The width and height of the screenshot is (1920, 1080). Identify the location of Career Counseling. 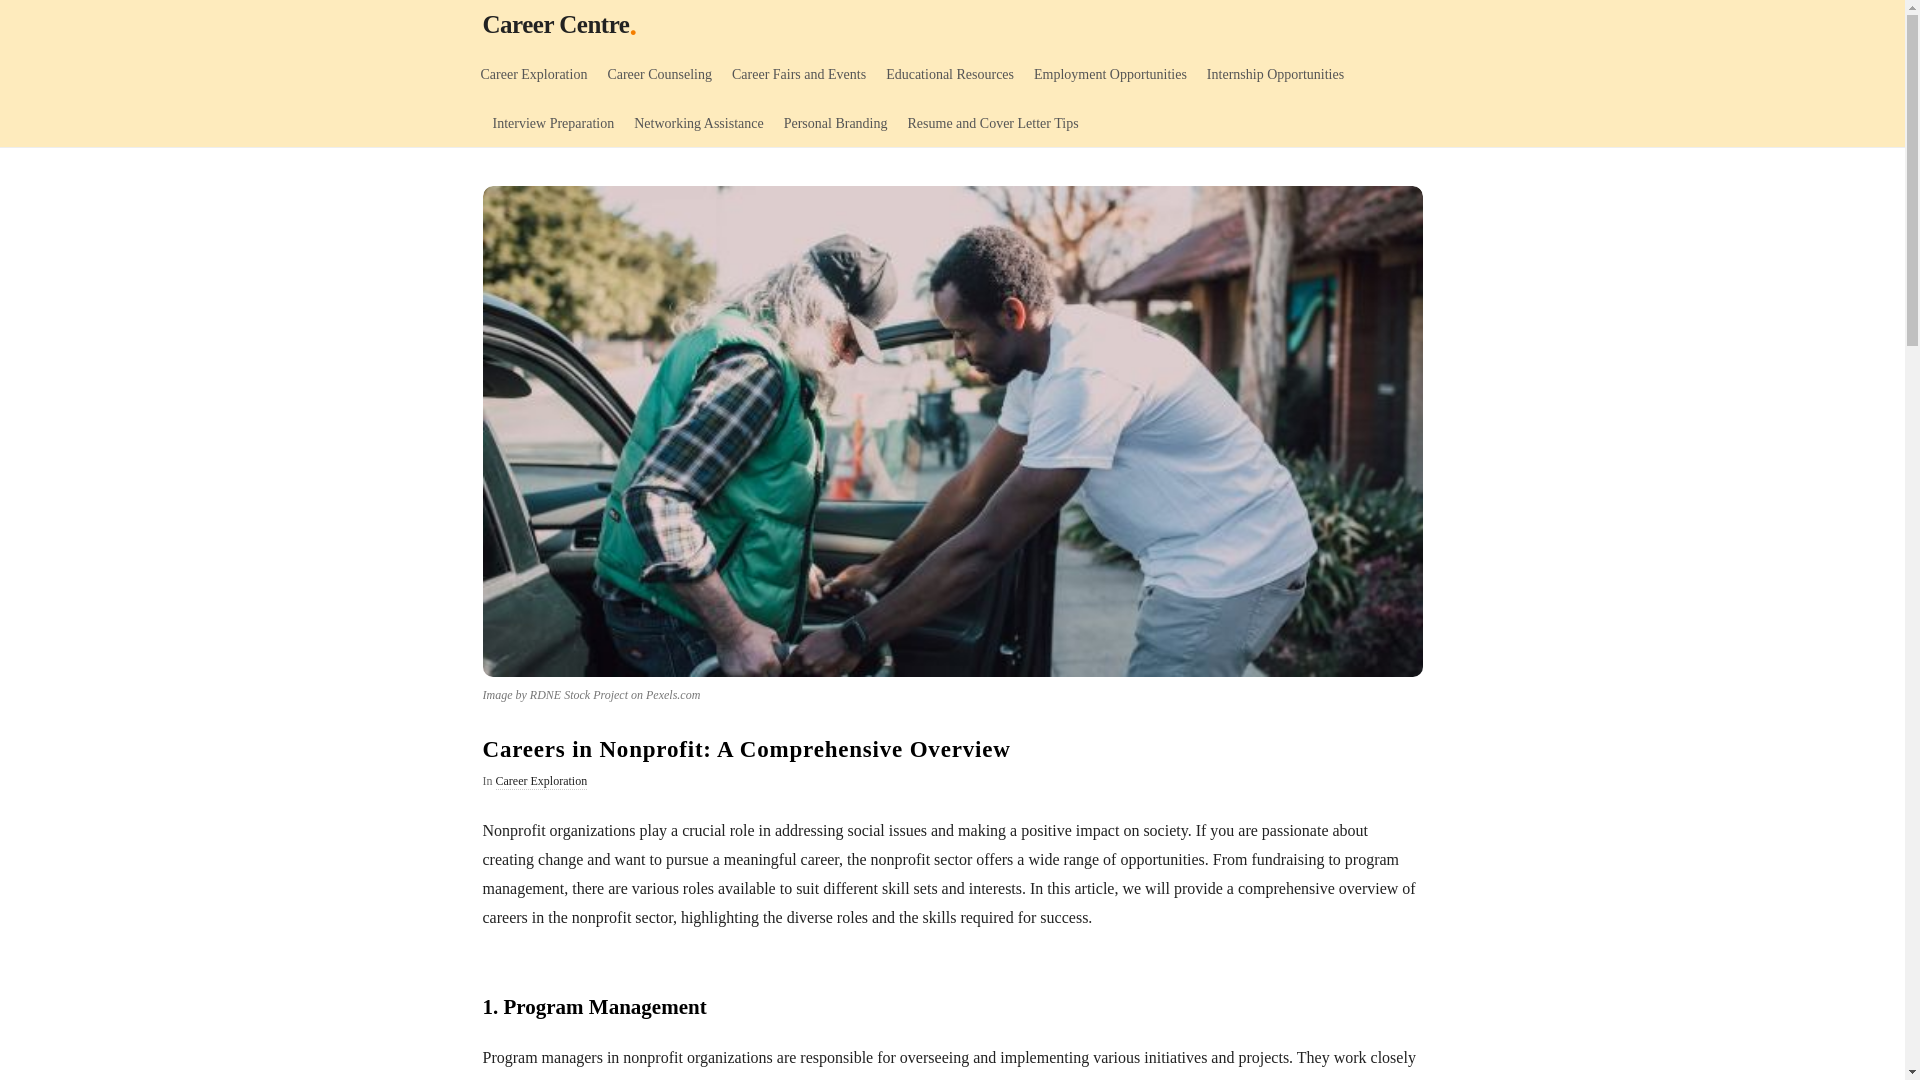
(659, 73).